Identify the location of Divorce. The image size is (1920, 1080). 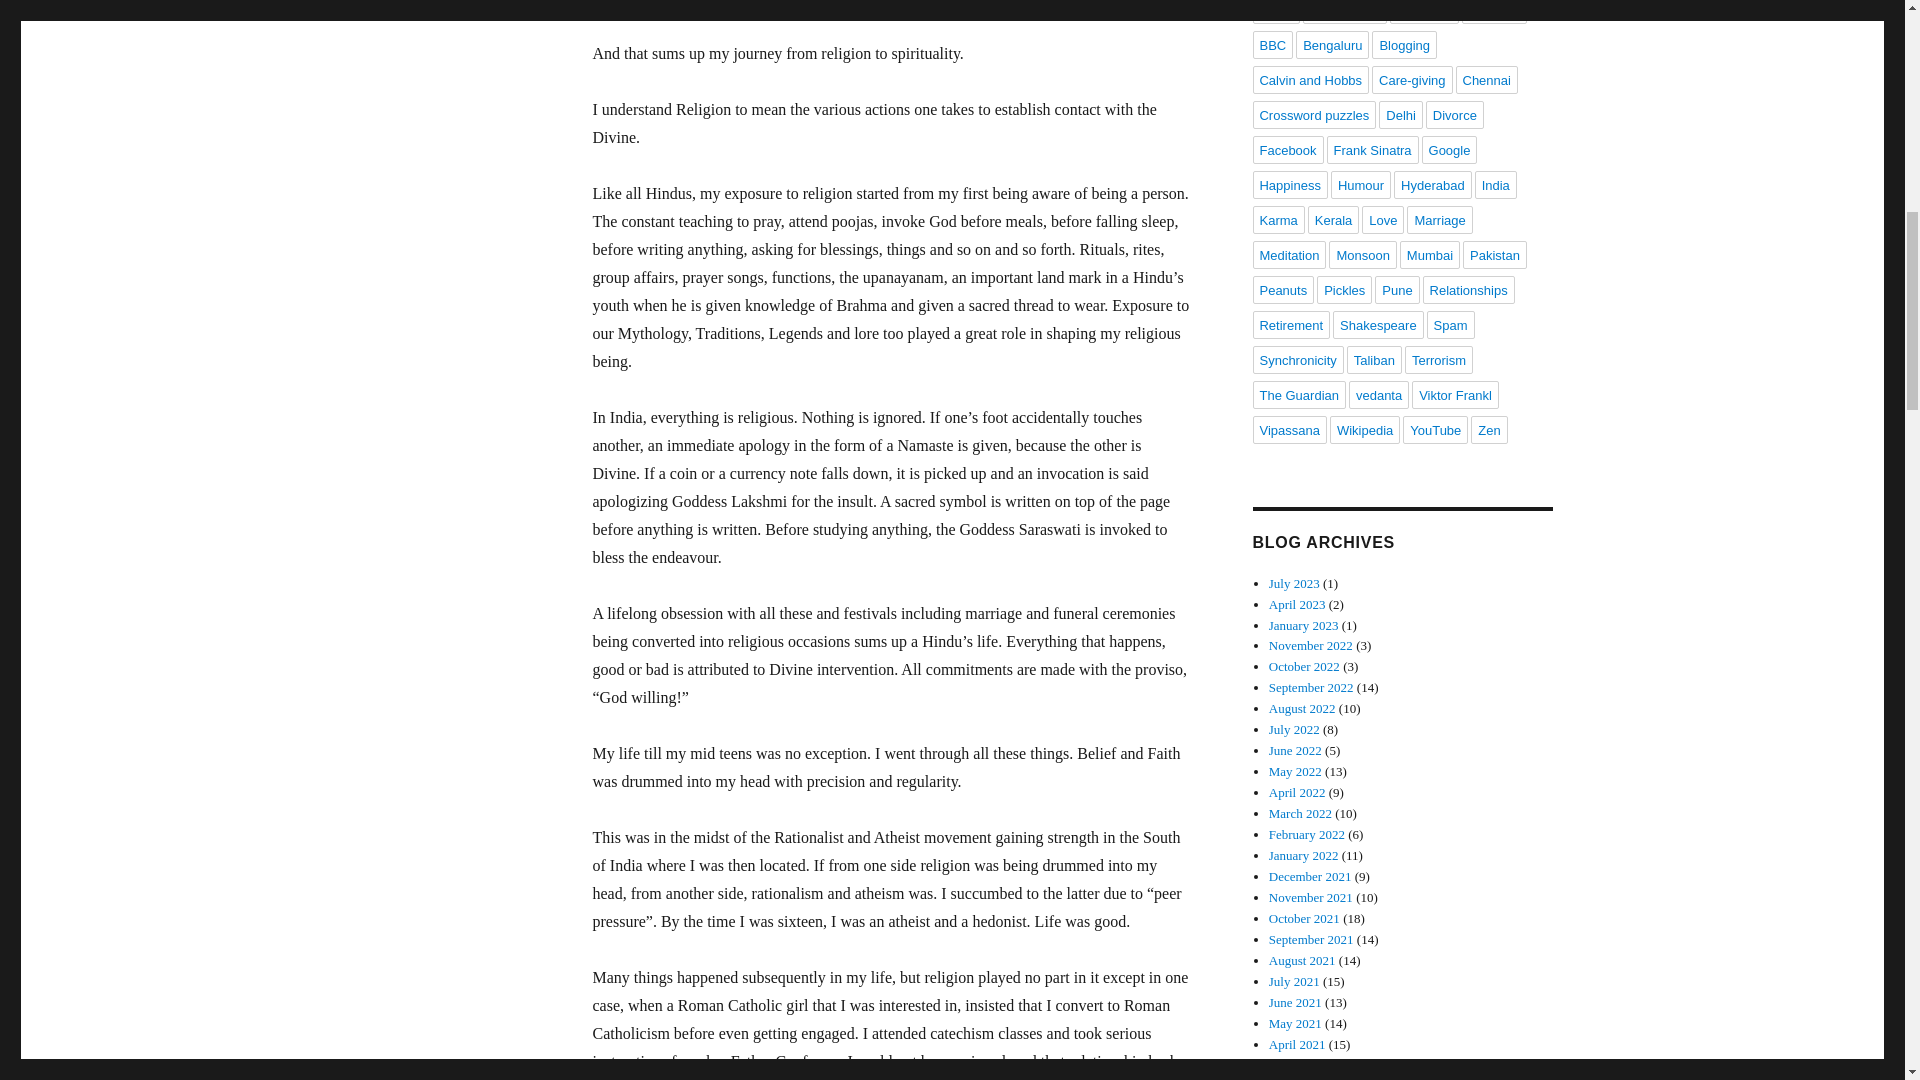
(1455, 114).